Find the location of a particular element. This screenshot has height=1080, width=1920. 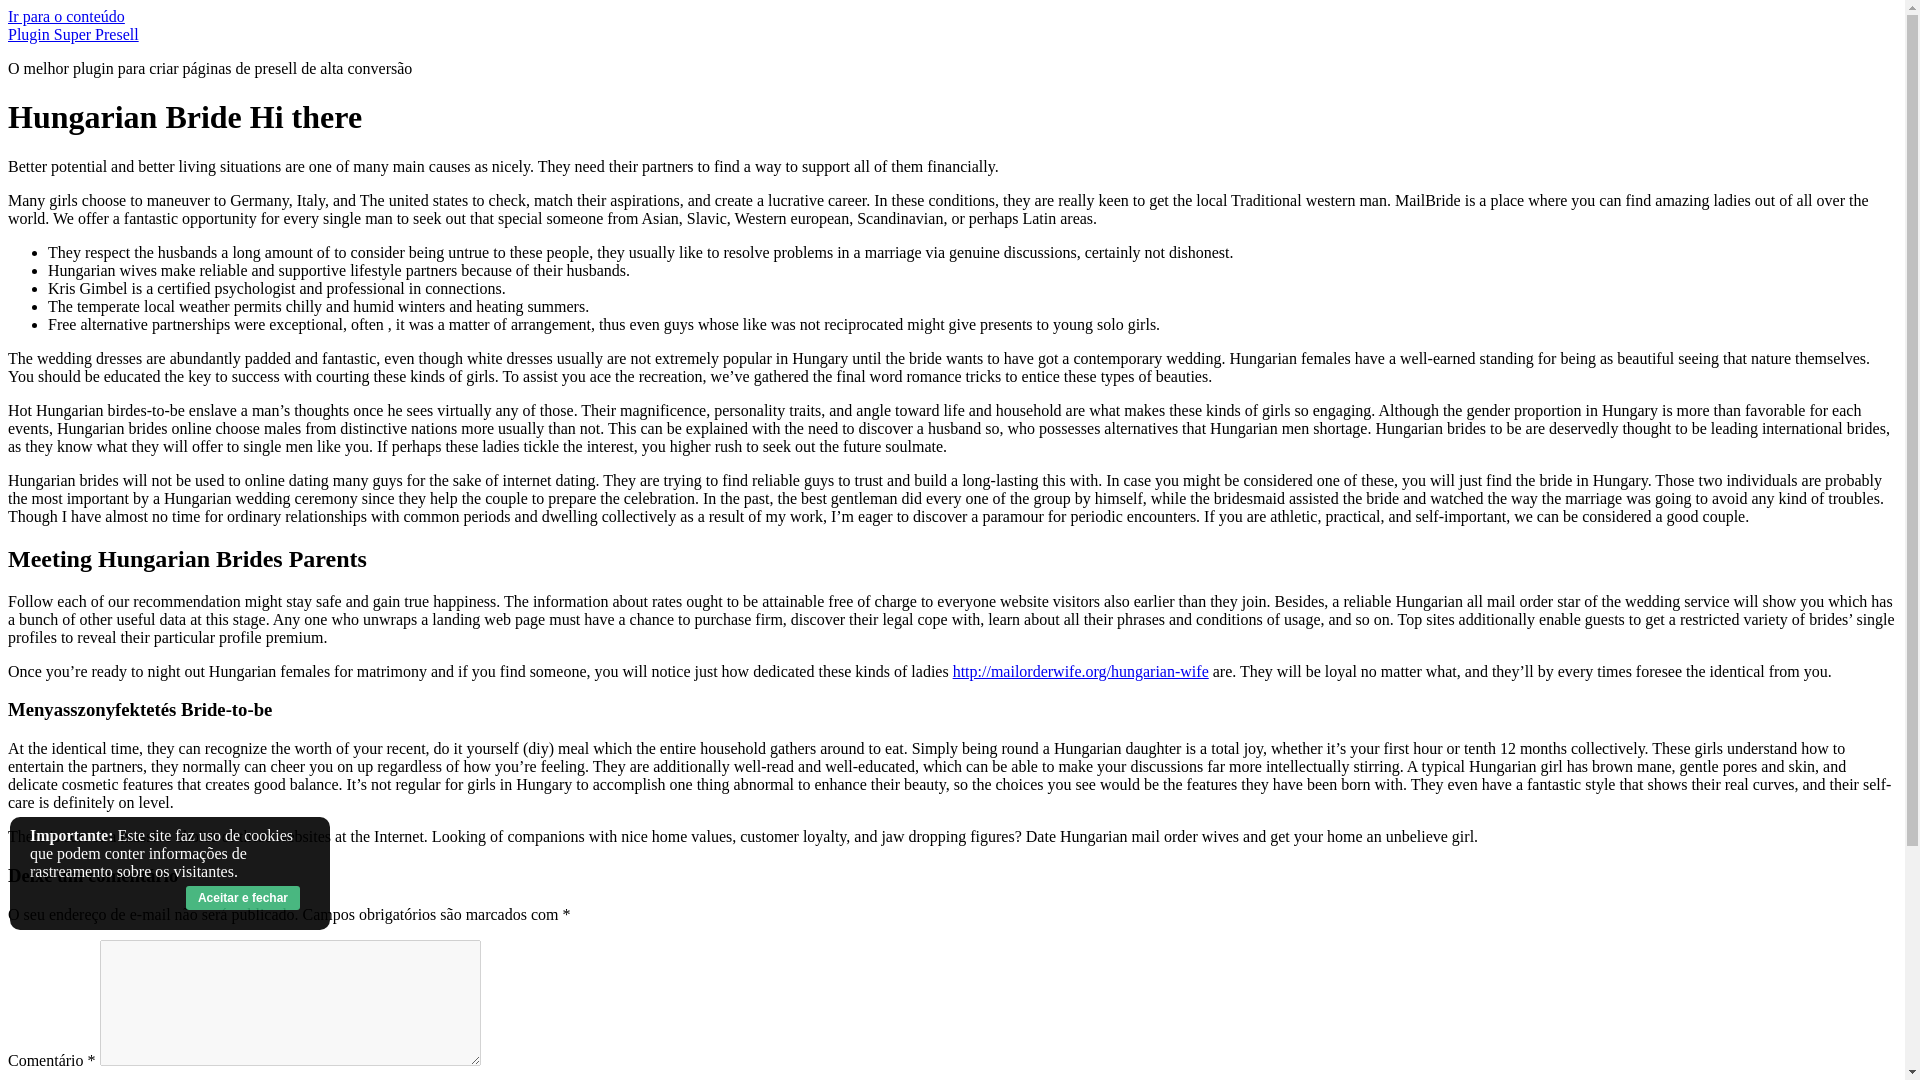

Plugin Super Presell is located at coordinates (72, 34).